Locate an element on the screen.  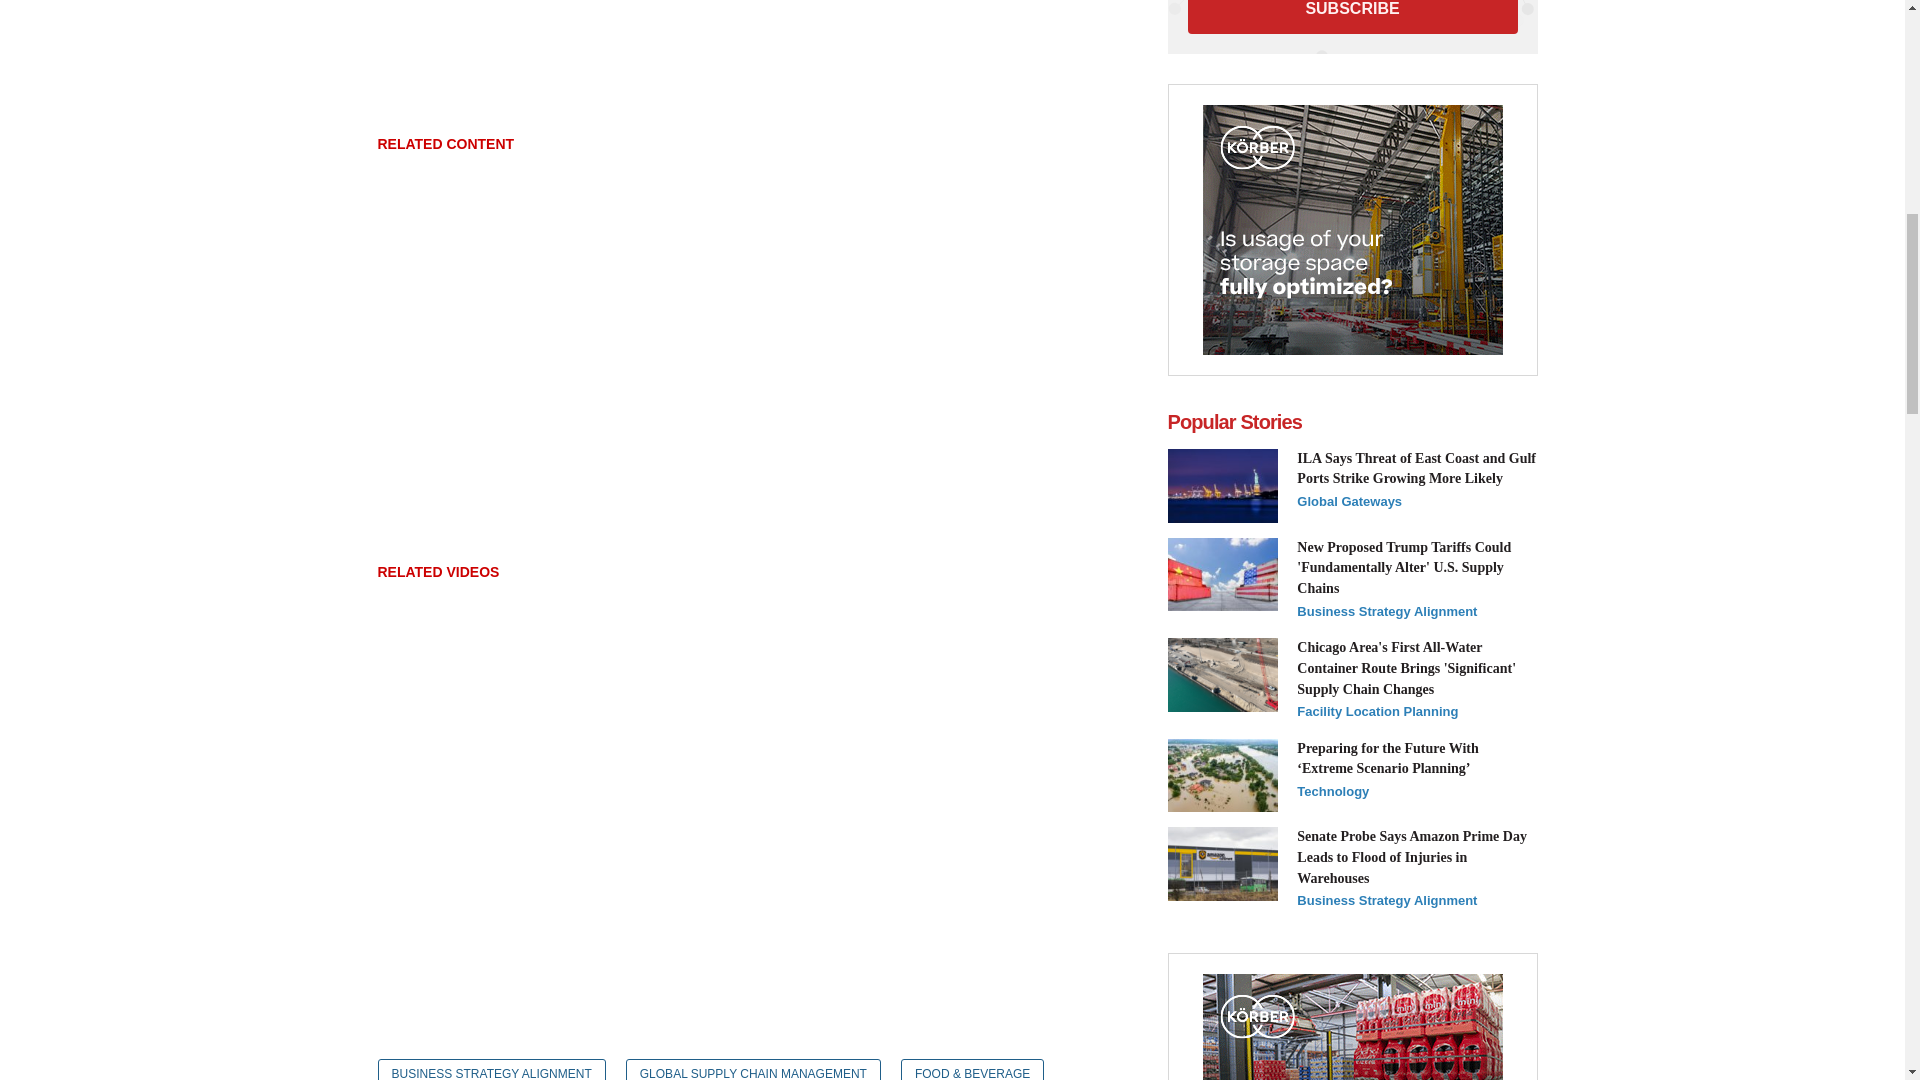
FLOOD CLIMATE CHANGE UKRAINE iStock-Bilanol-1327617934.jpg is located at coordinates (1222, 776).